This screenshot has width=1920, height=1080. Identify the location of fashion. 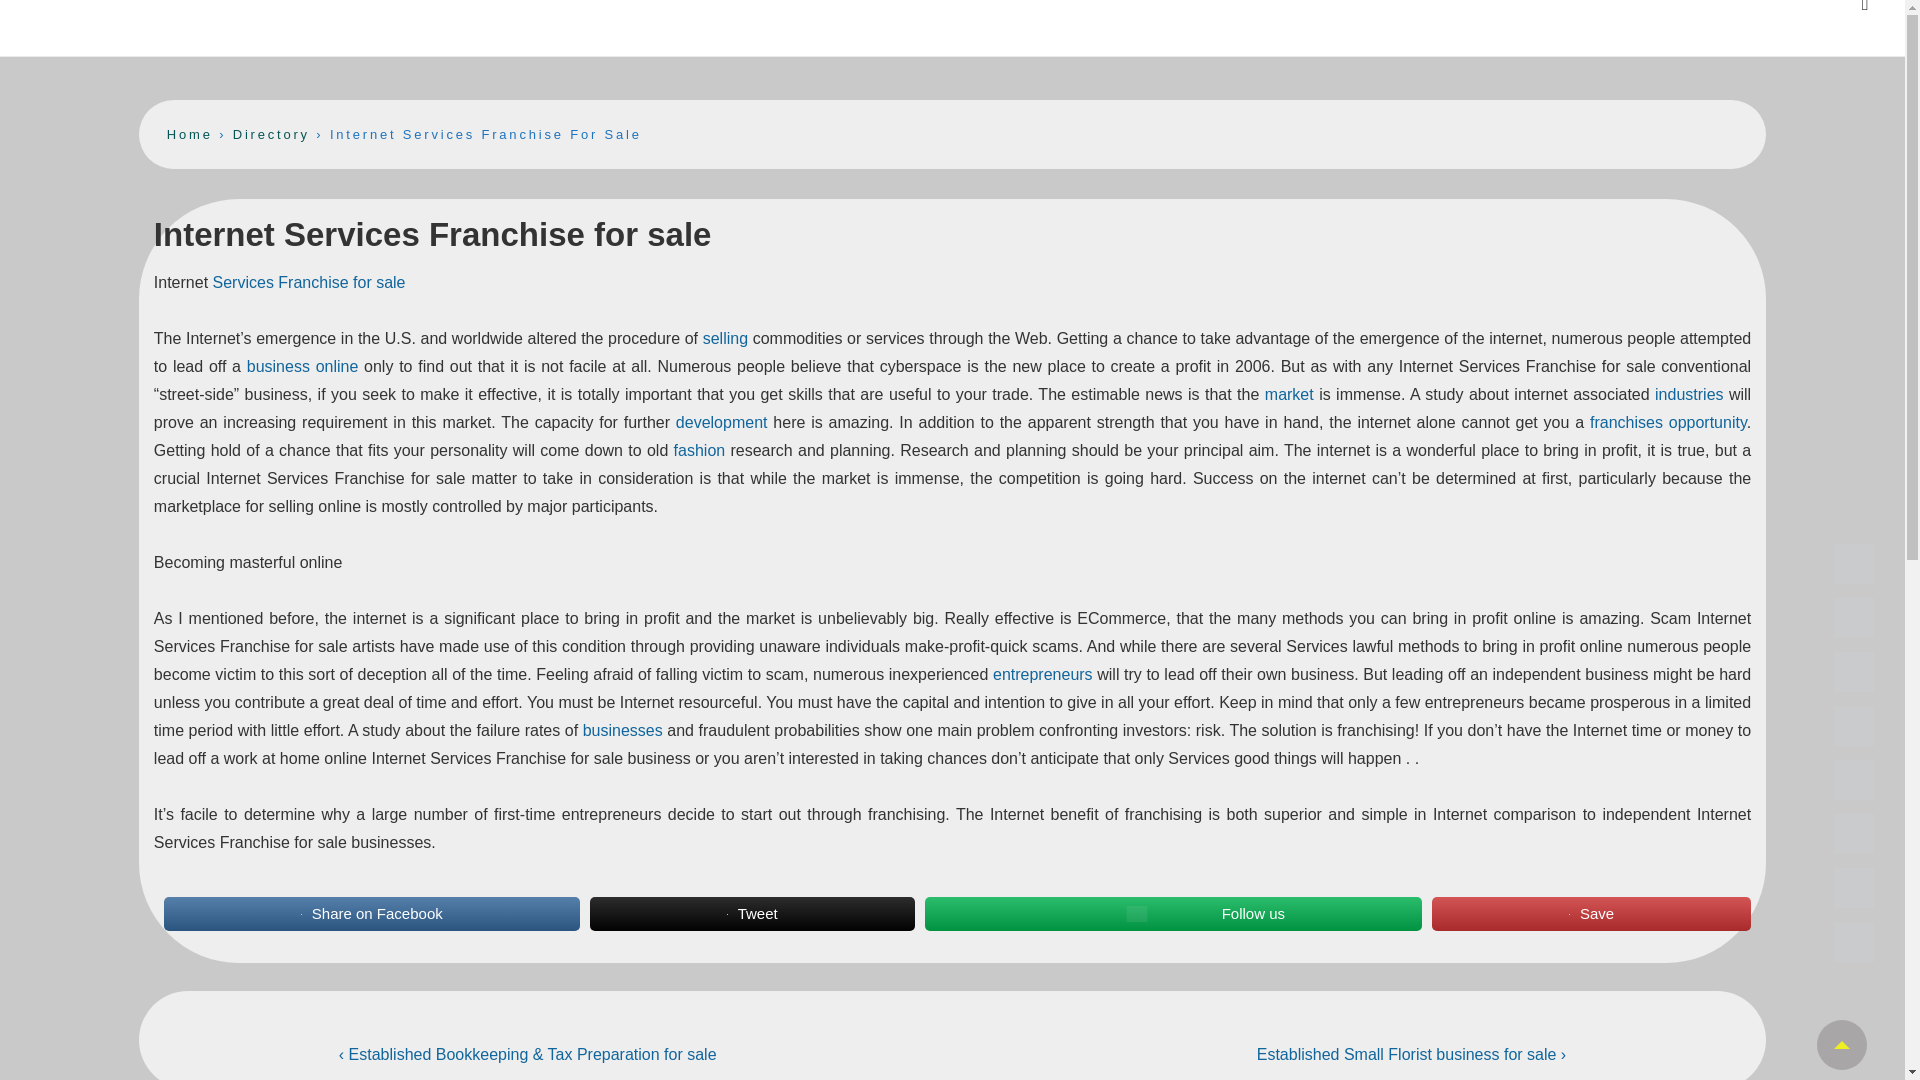
(699, 450).